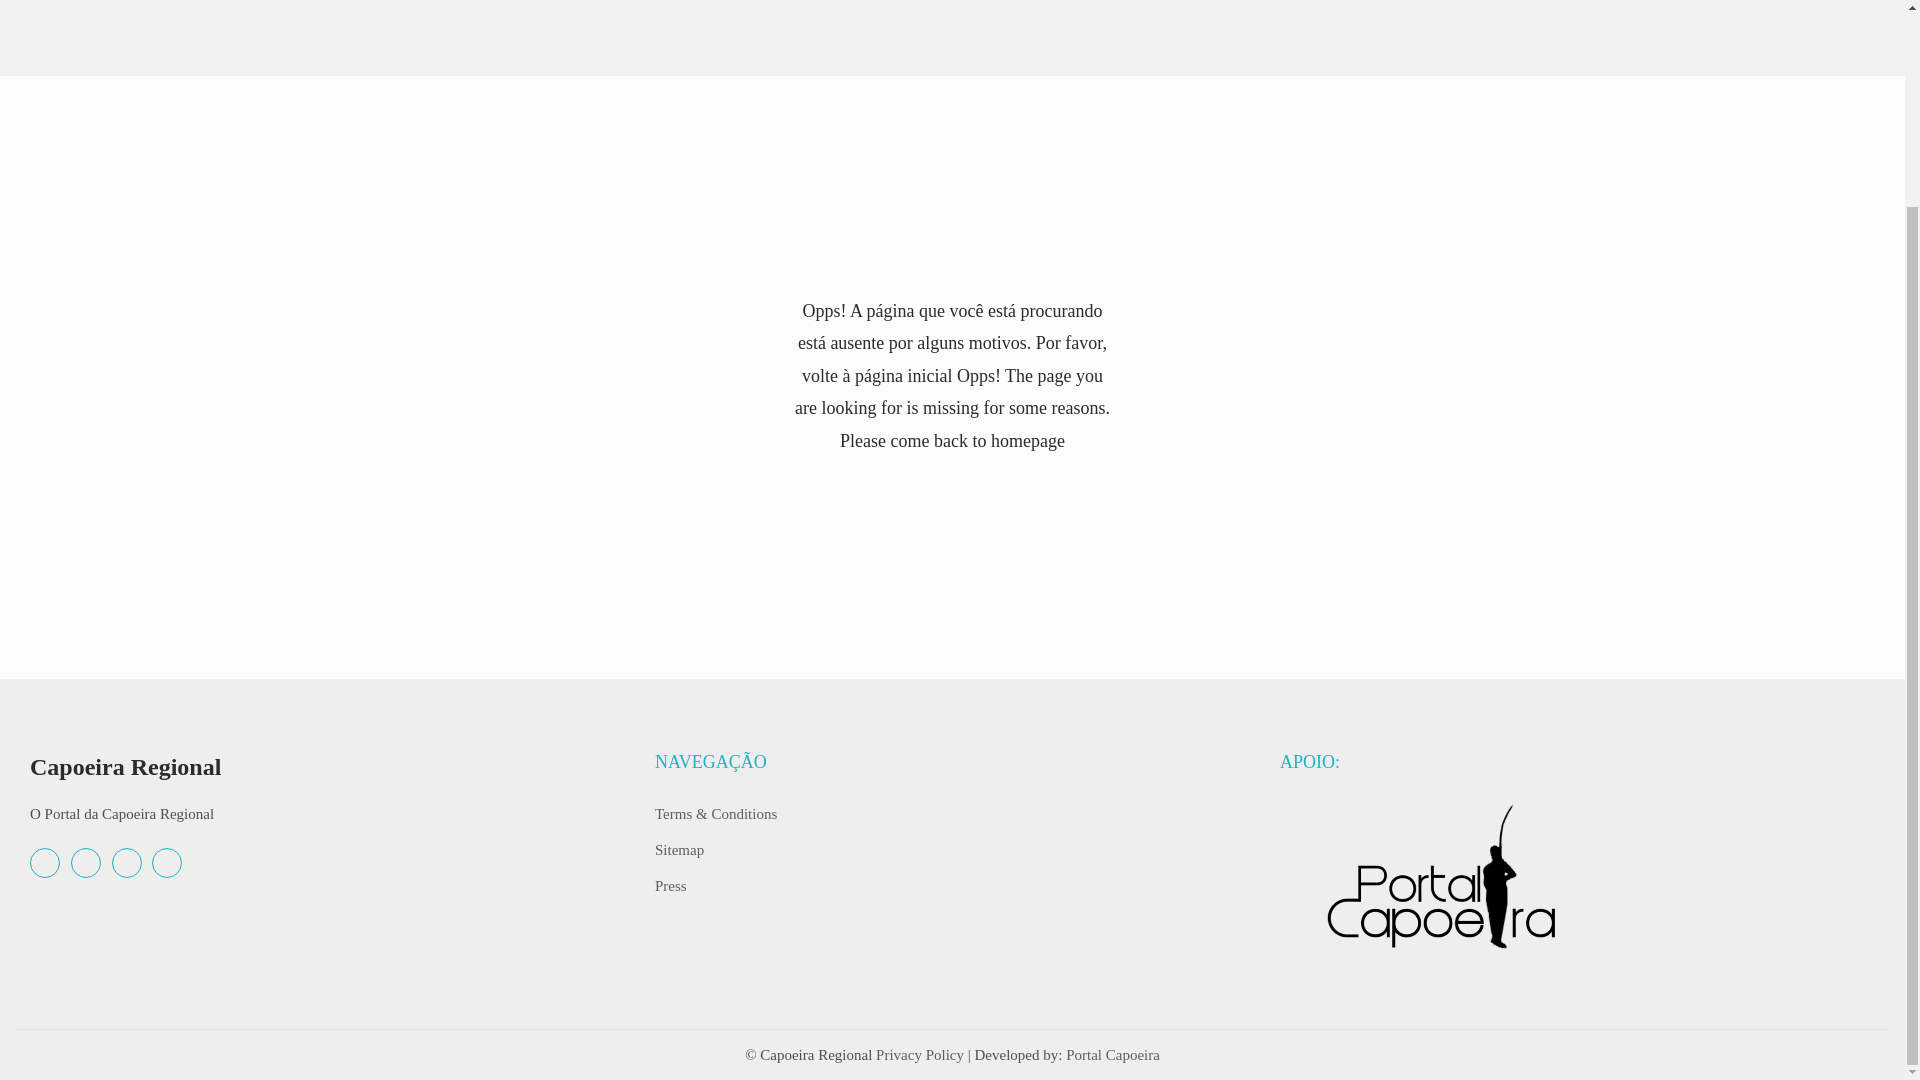 Image resolution: width=1920 pixels, height=1080 pixels. I want to click on Portal Capoeira, so click(1112, 1054).